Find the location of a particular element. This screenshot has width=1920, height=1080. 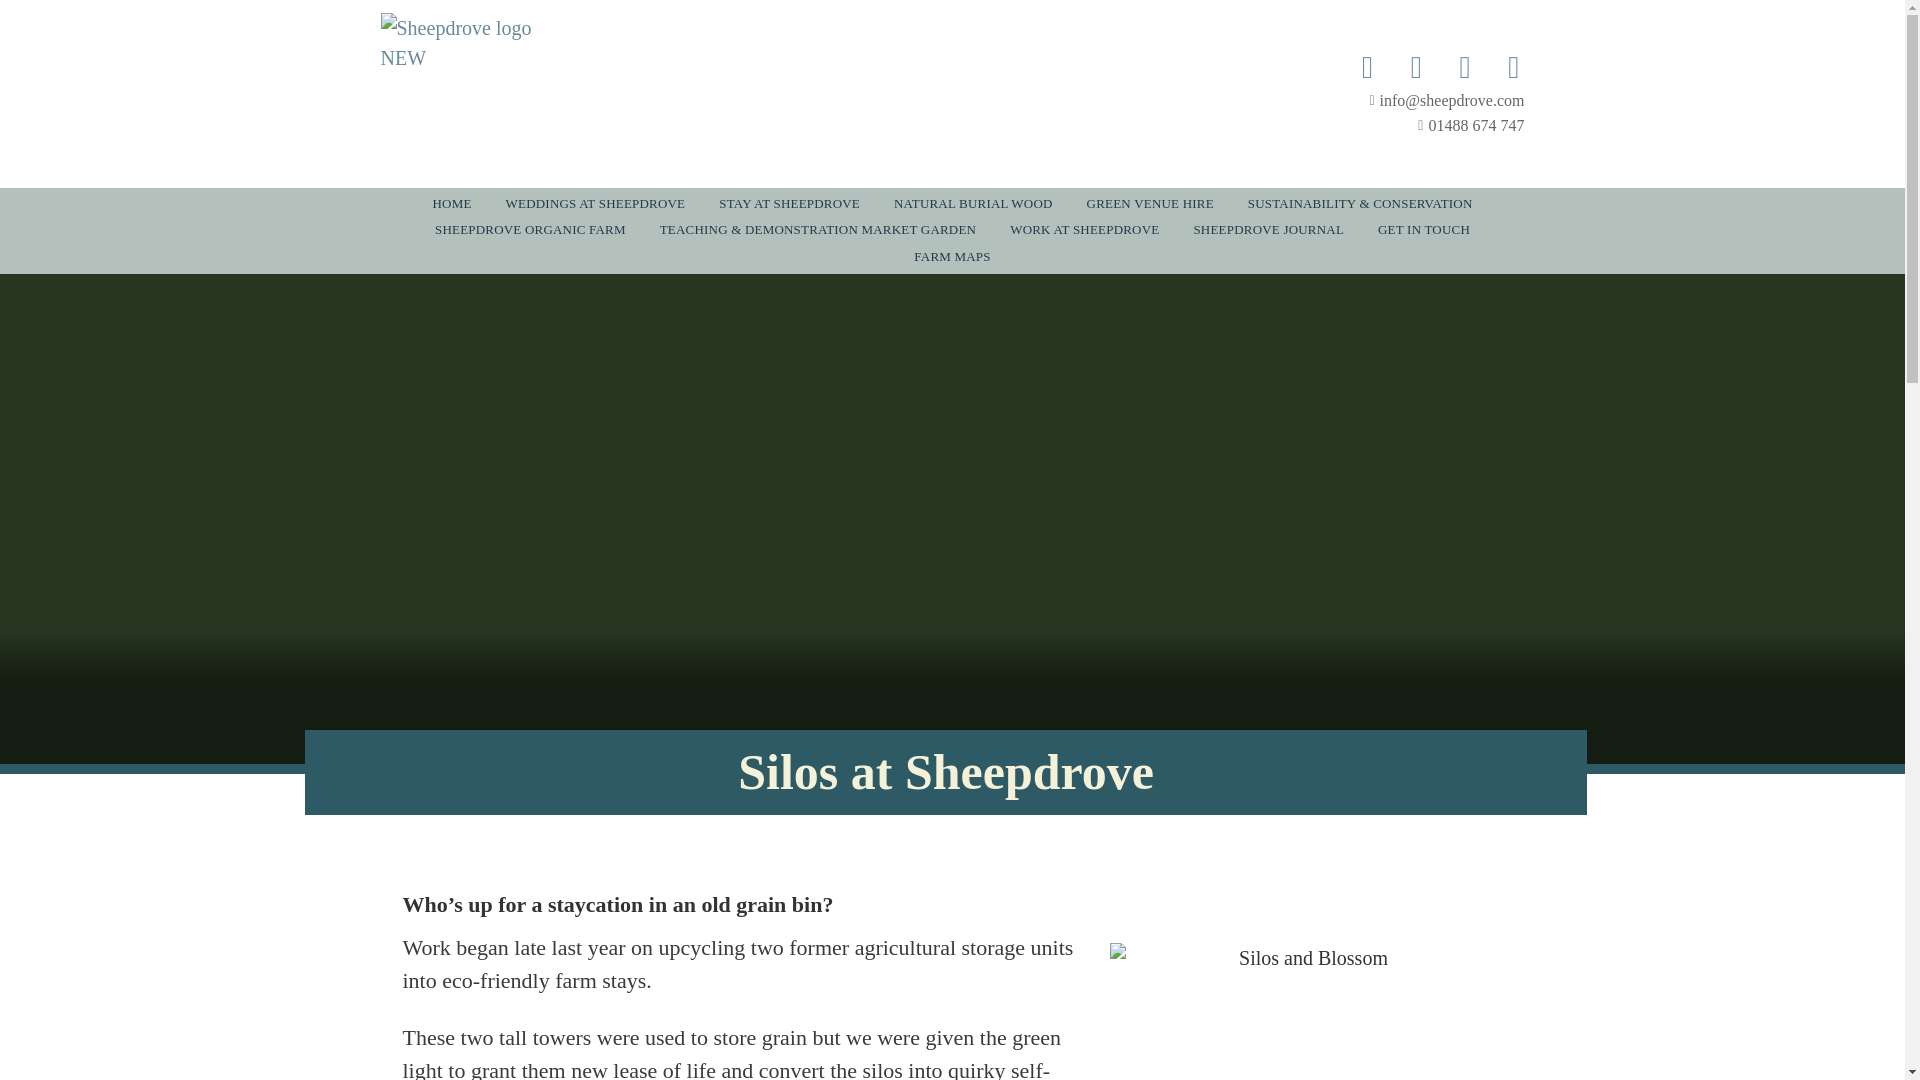

GET IN TOUCH is located at coordinates (1424, 230).